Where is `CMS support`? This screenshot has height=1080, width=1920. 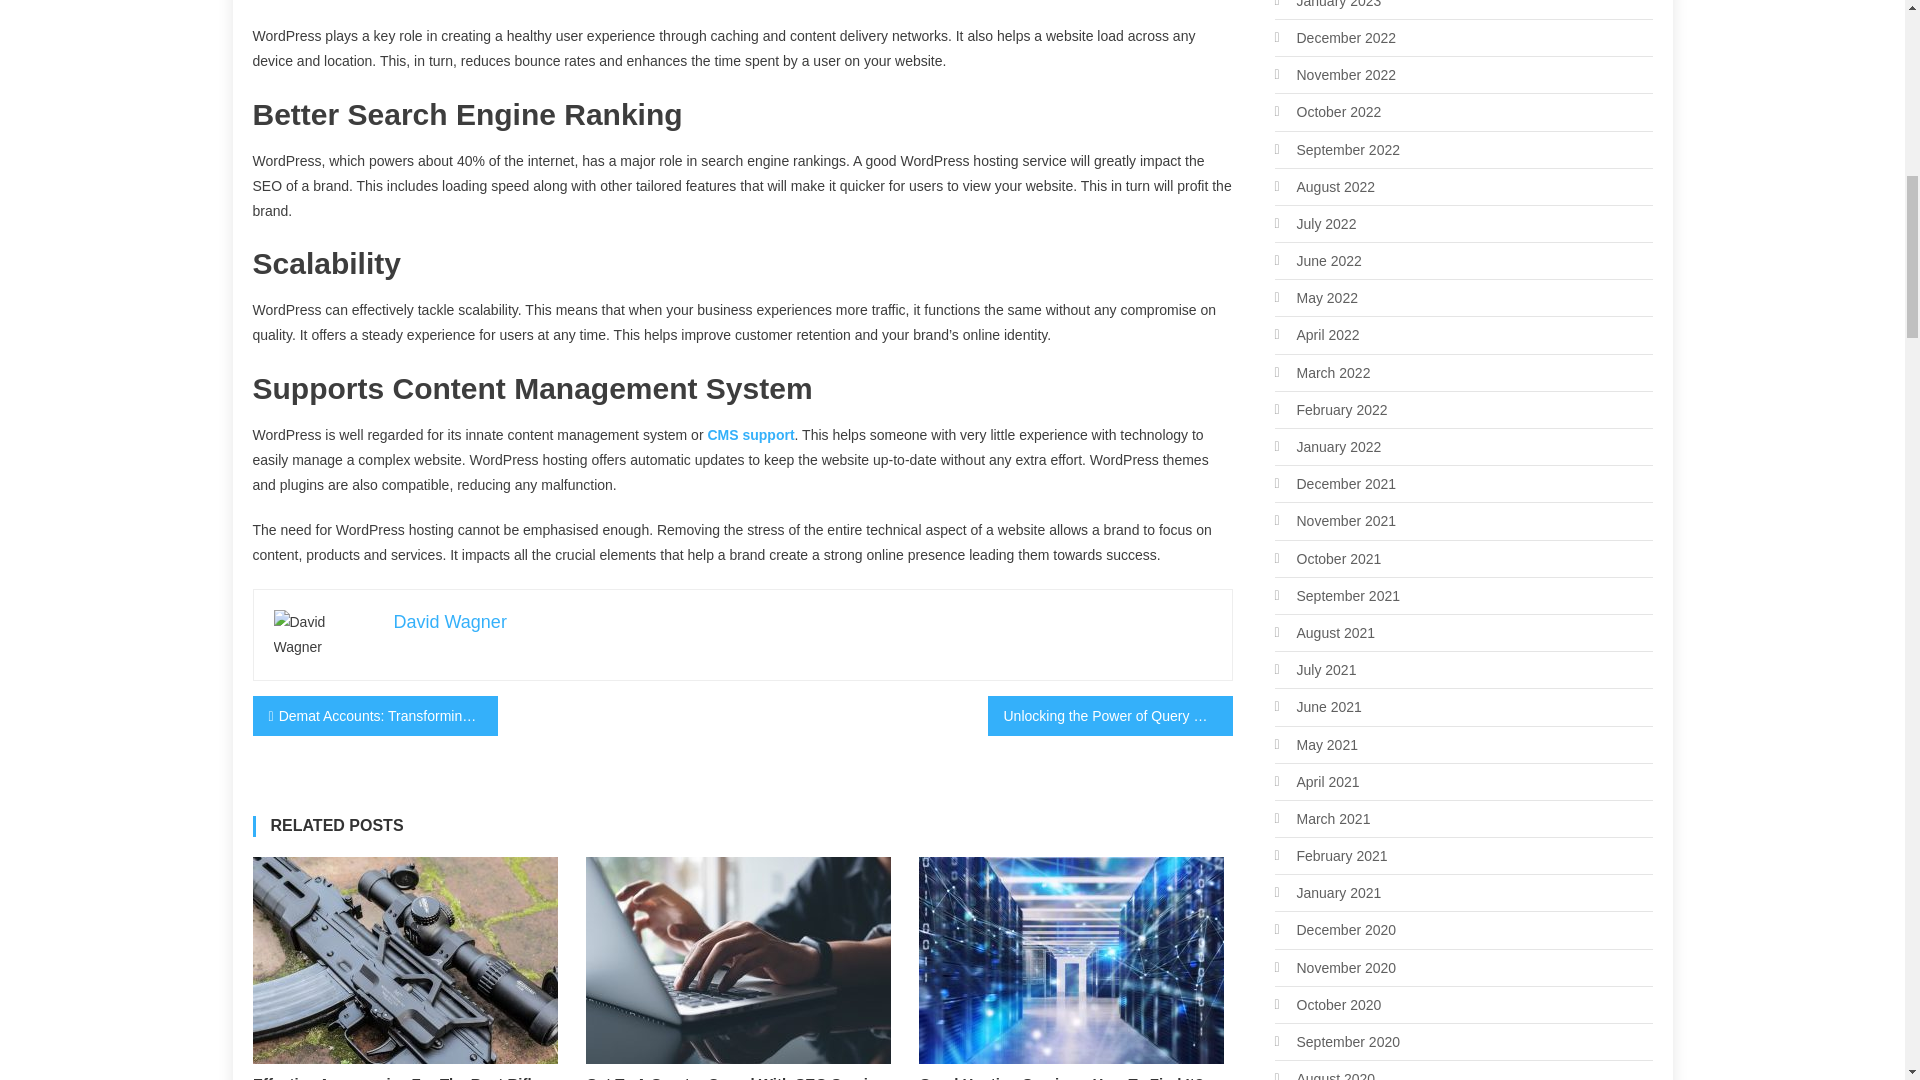
CMS support is located at coordinates (750, 434).